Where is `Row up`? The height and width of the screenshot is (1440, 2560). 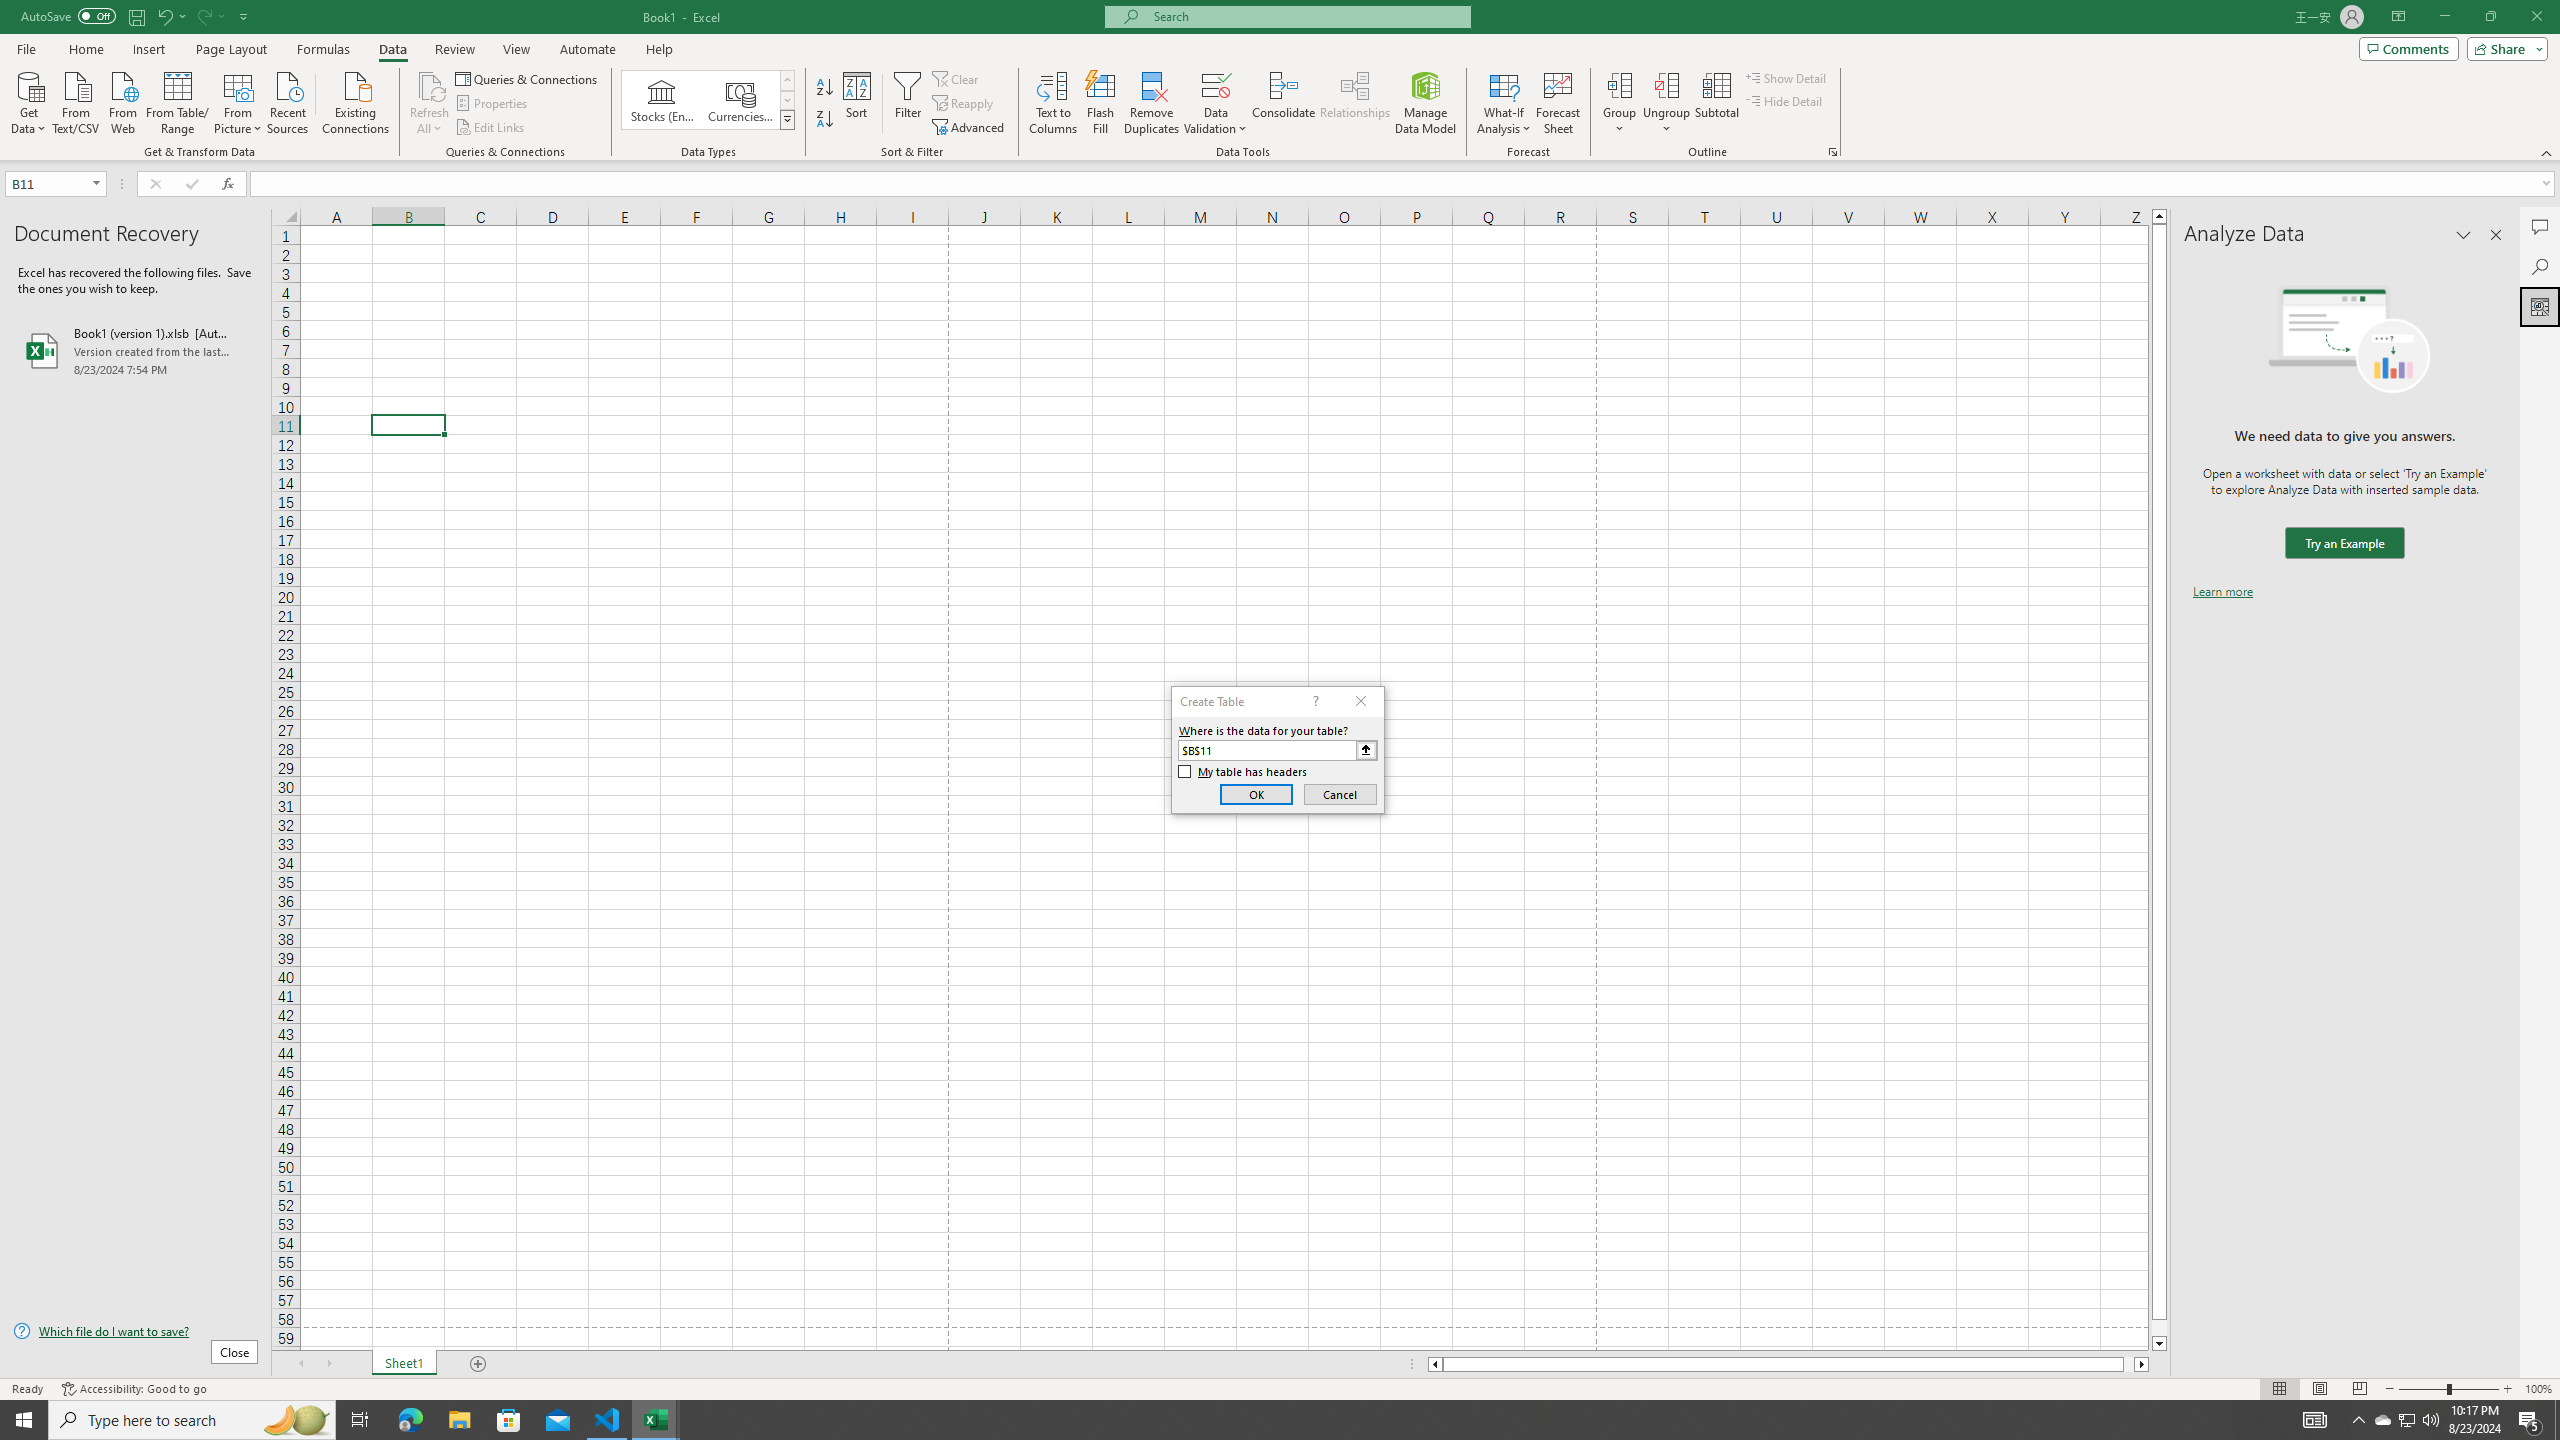 Row up is located at coordinates (788, 80).